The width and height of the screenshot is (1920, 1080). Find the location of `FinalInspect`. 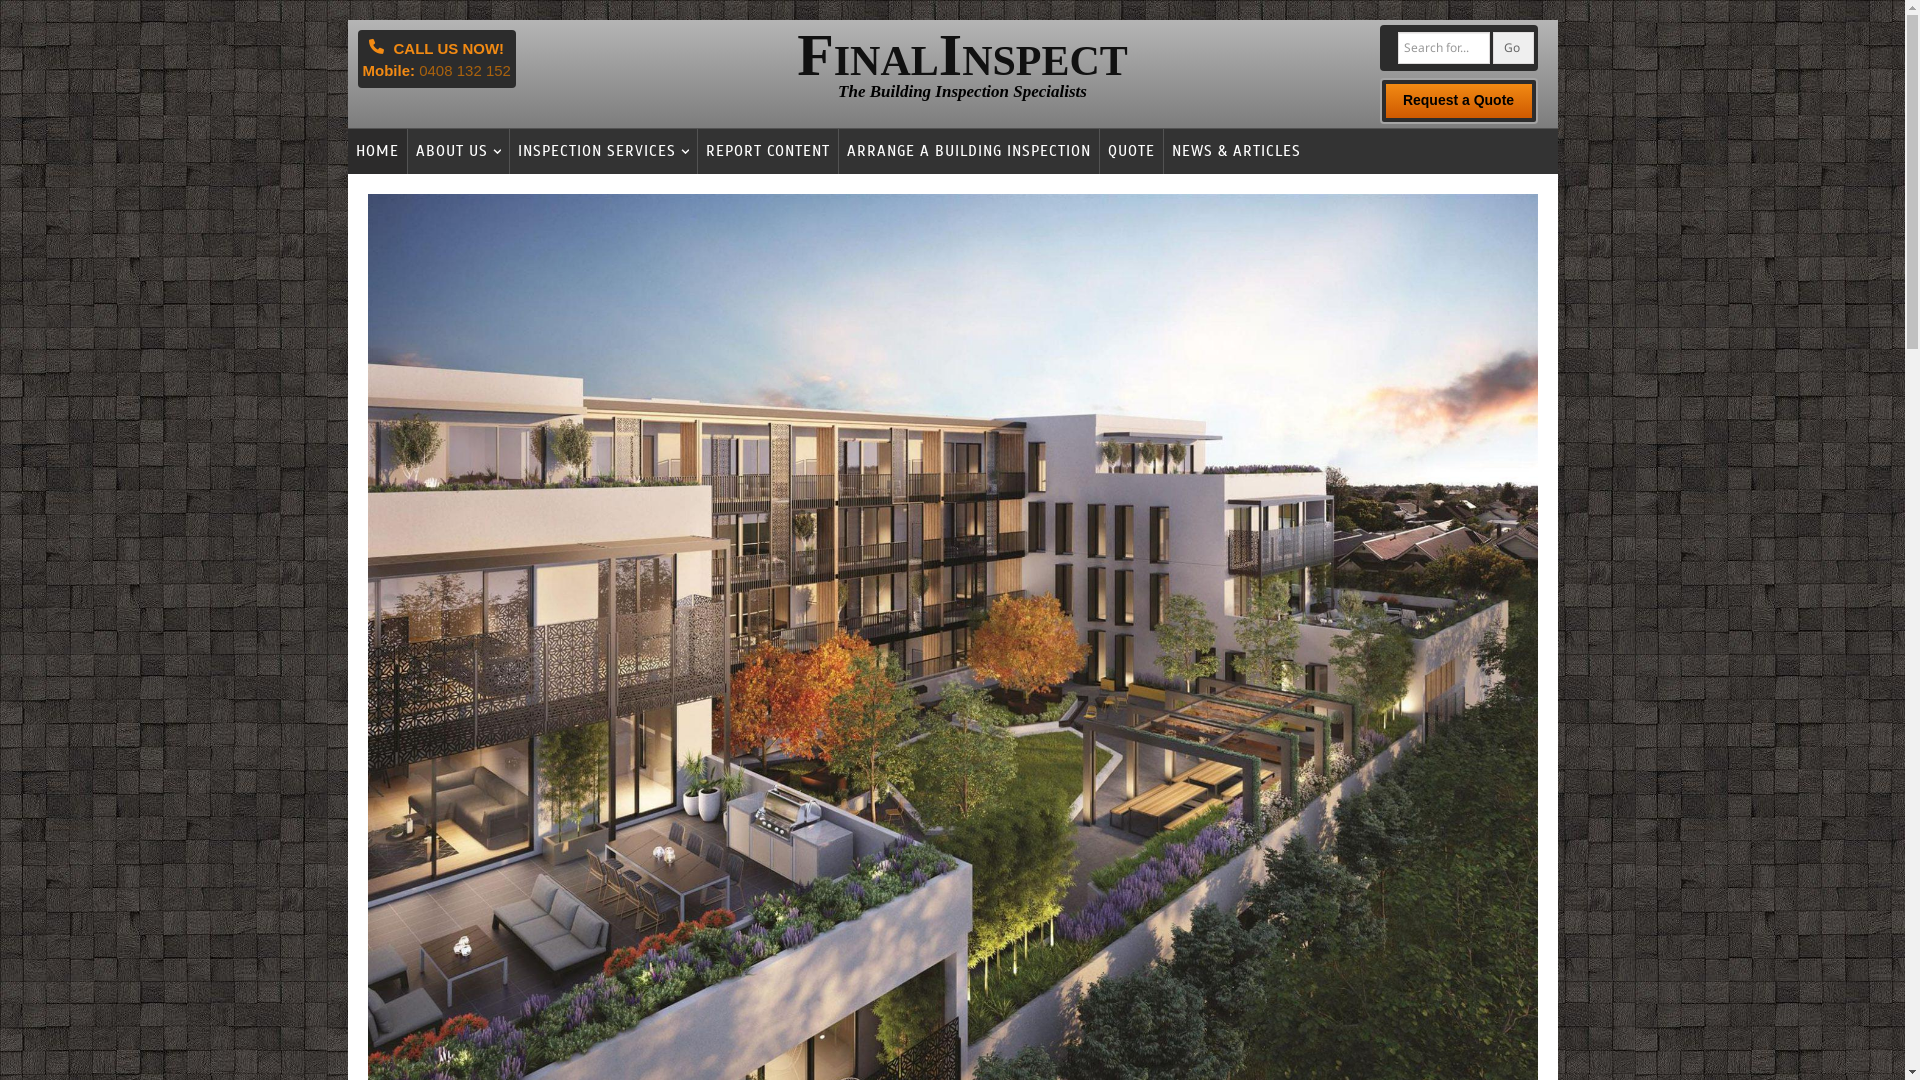

FinalInspect is located at coordinates (962, 55).